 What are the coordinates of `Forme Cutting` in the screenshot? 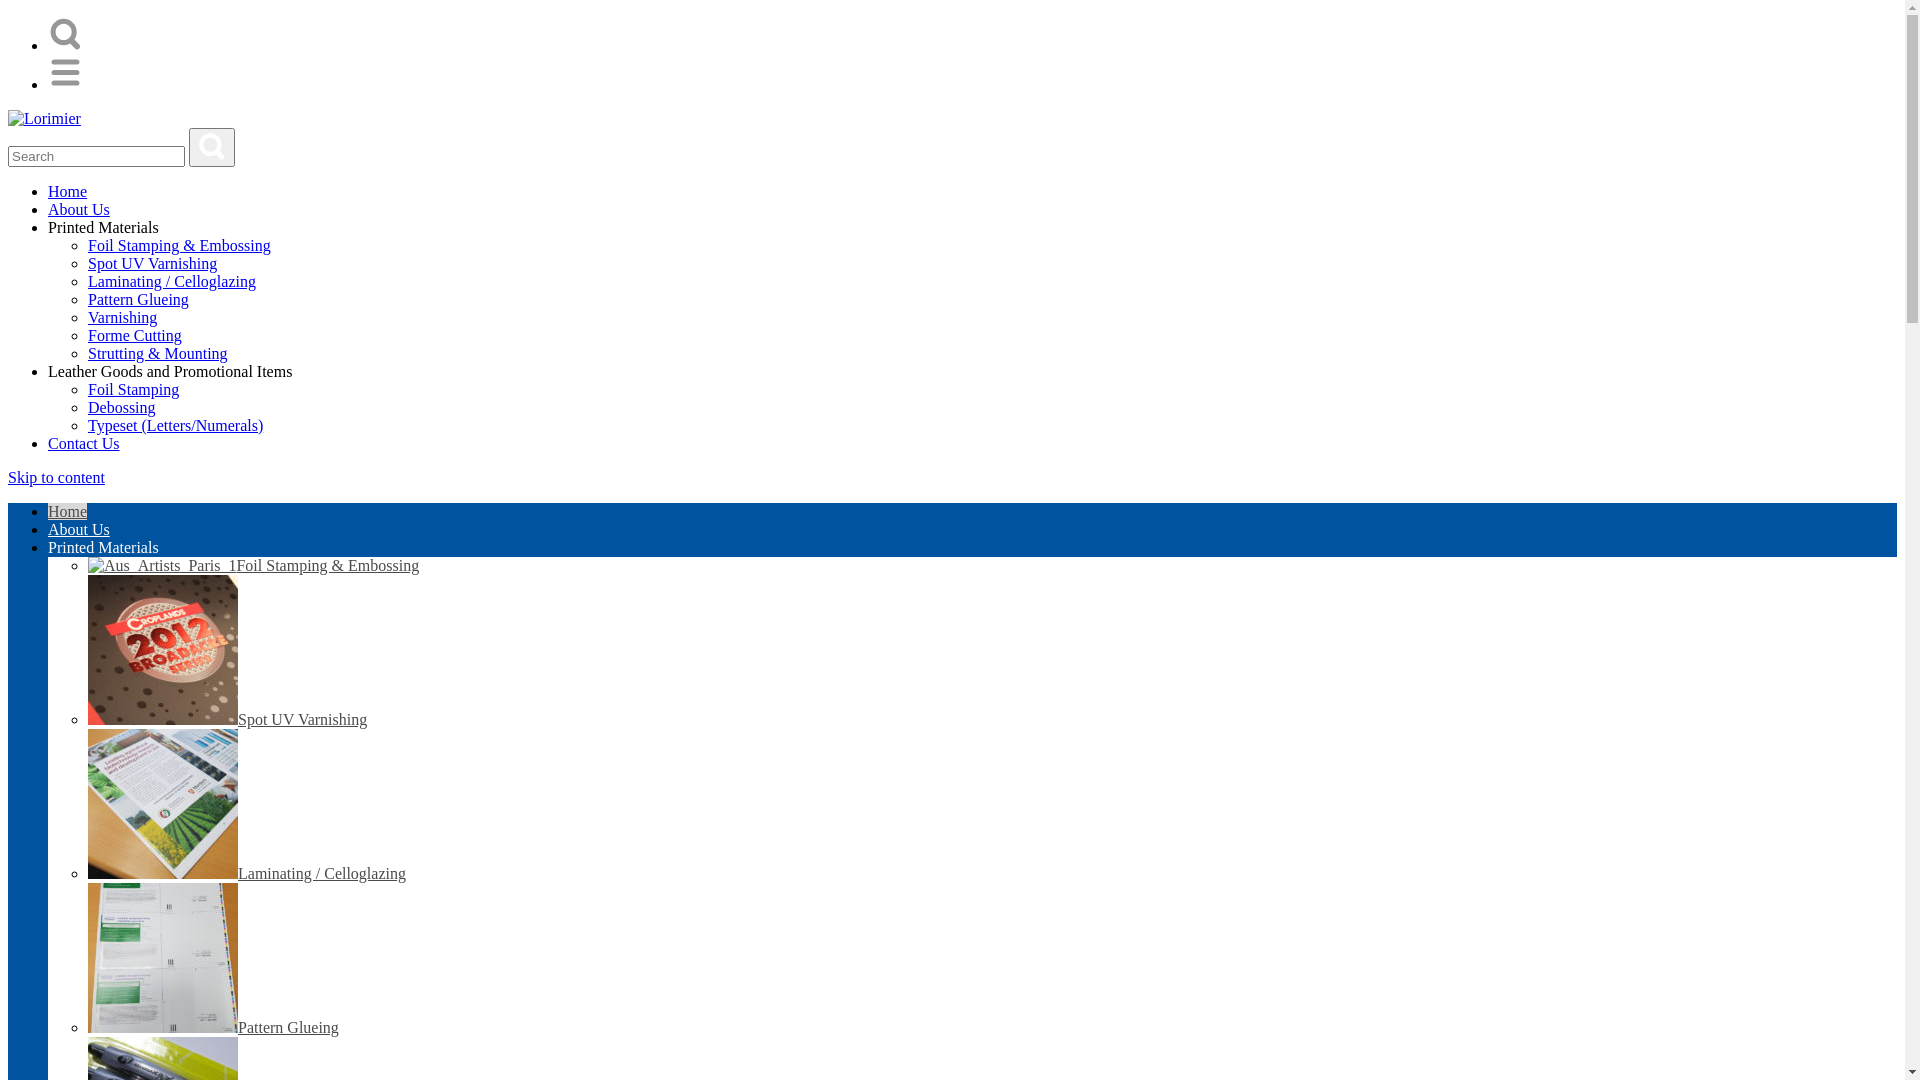 It's located at (135, 336).